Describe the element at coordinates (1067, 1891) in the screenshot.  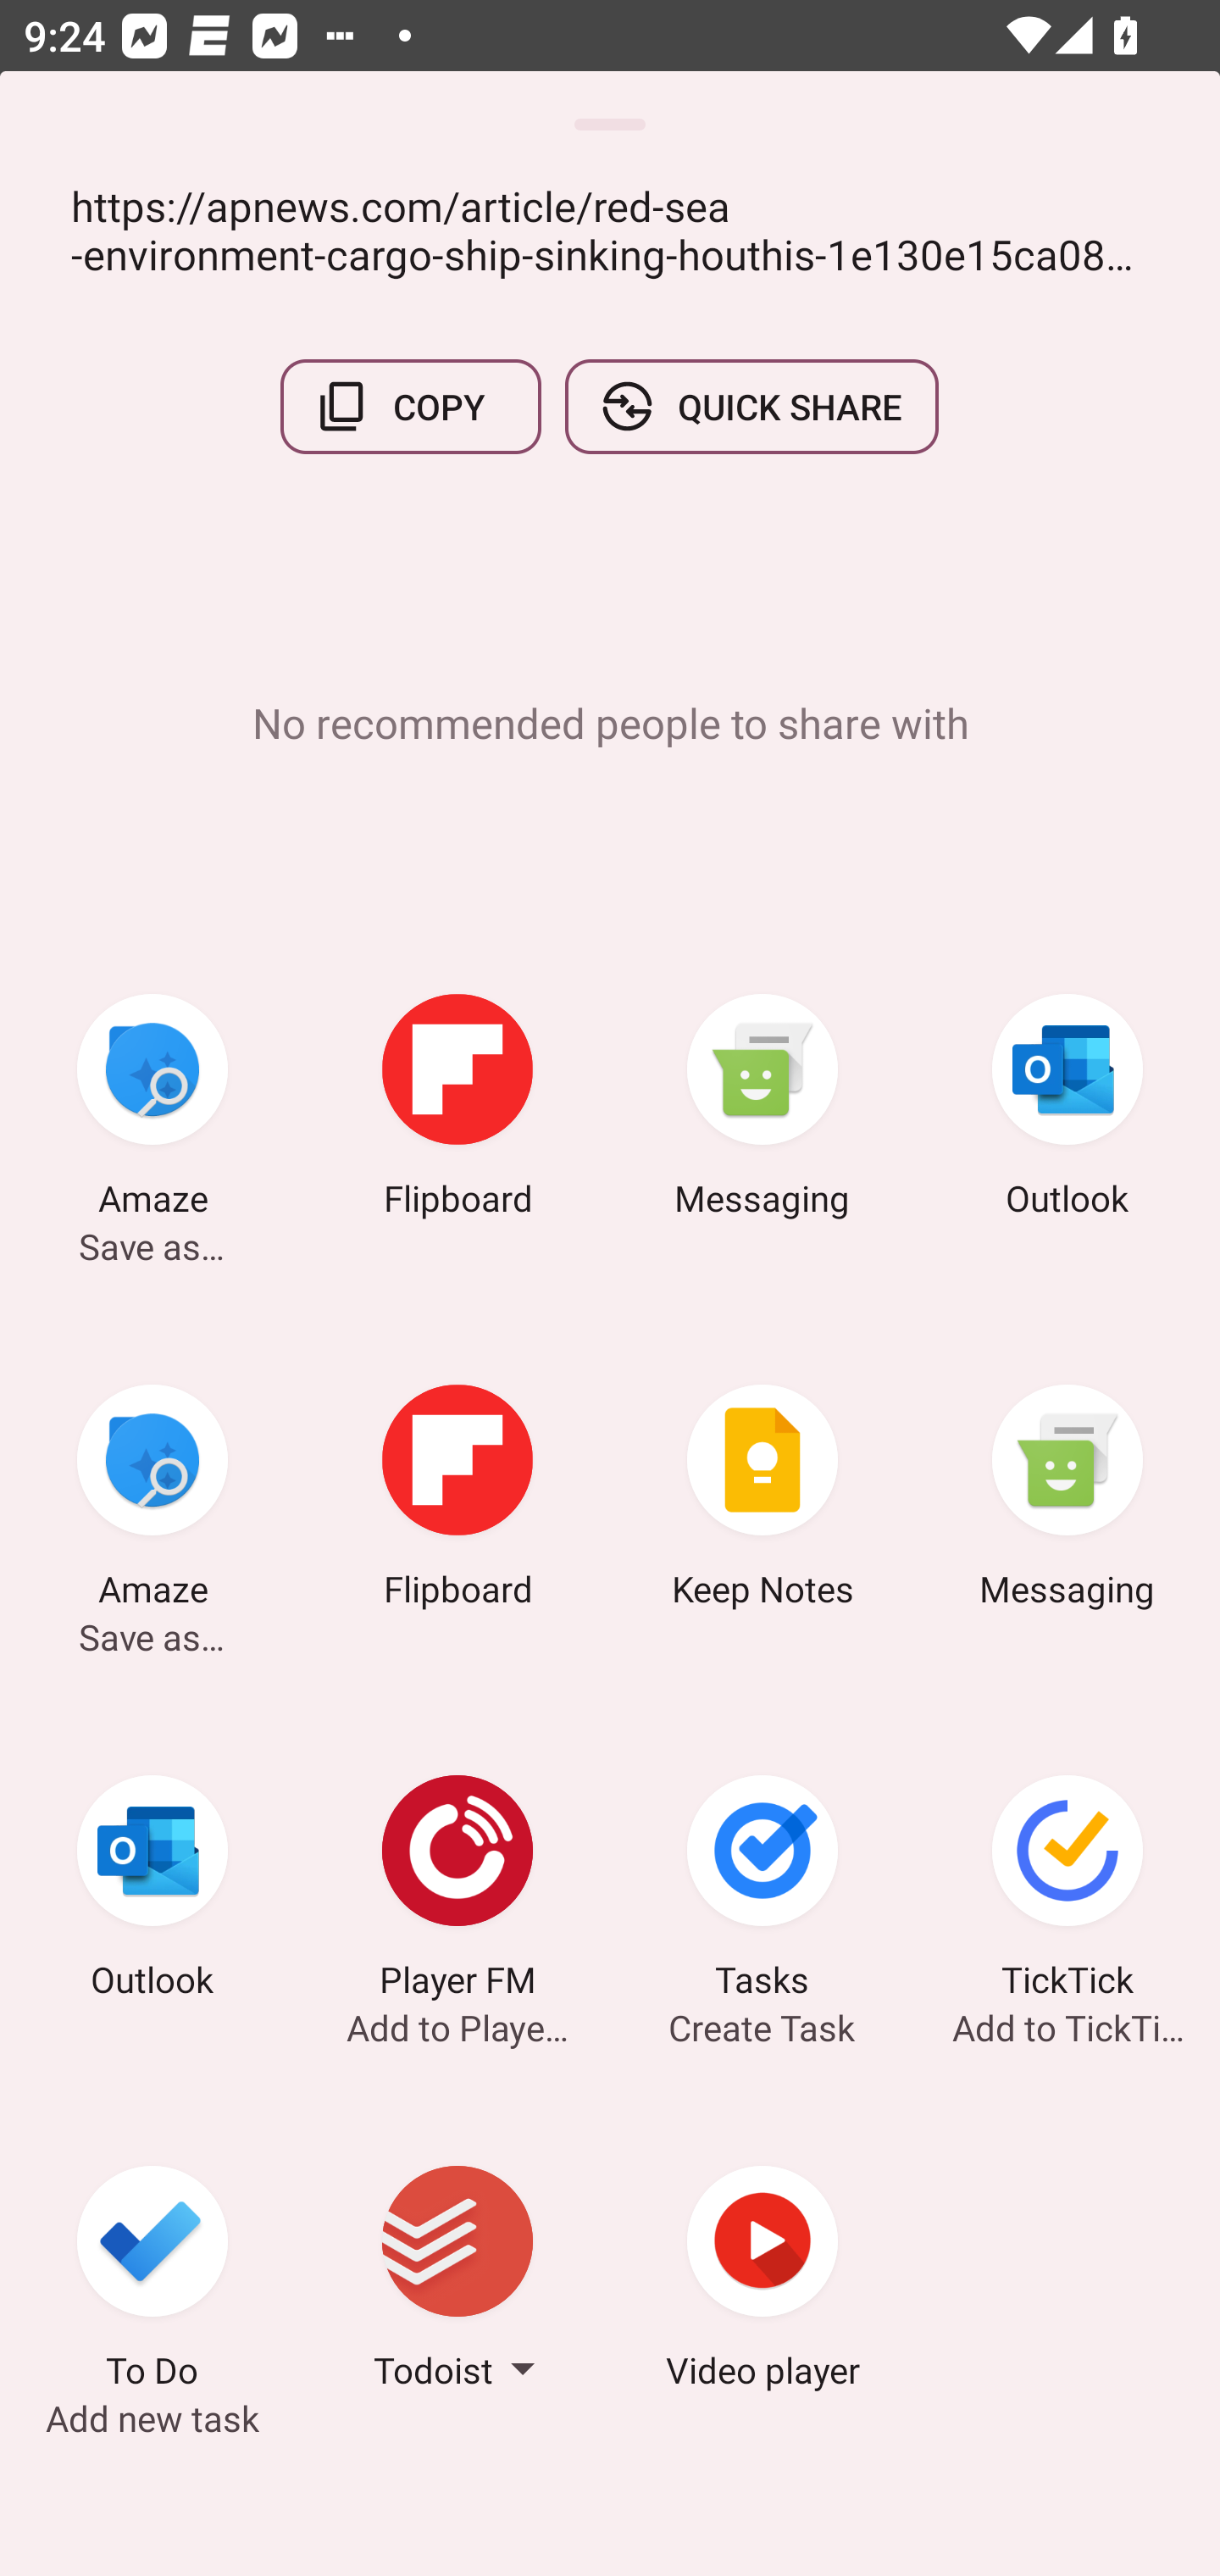
I see `TickTick Add to TickTick` at that location.